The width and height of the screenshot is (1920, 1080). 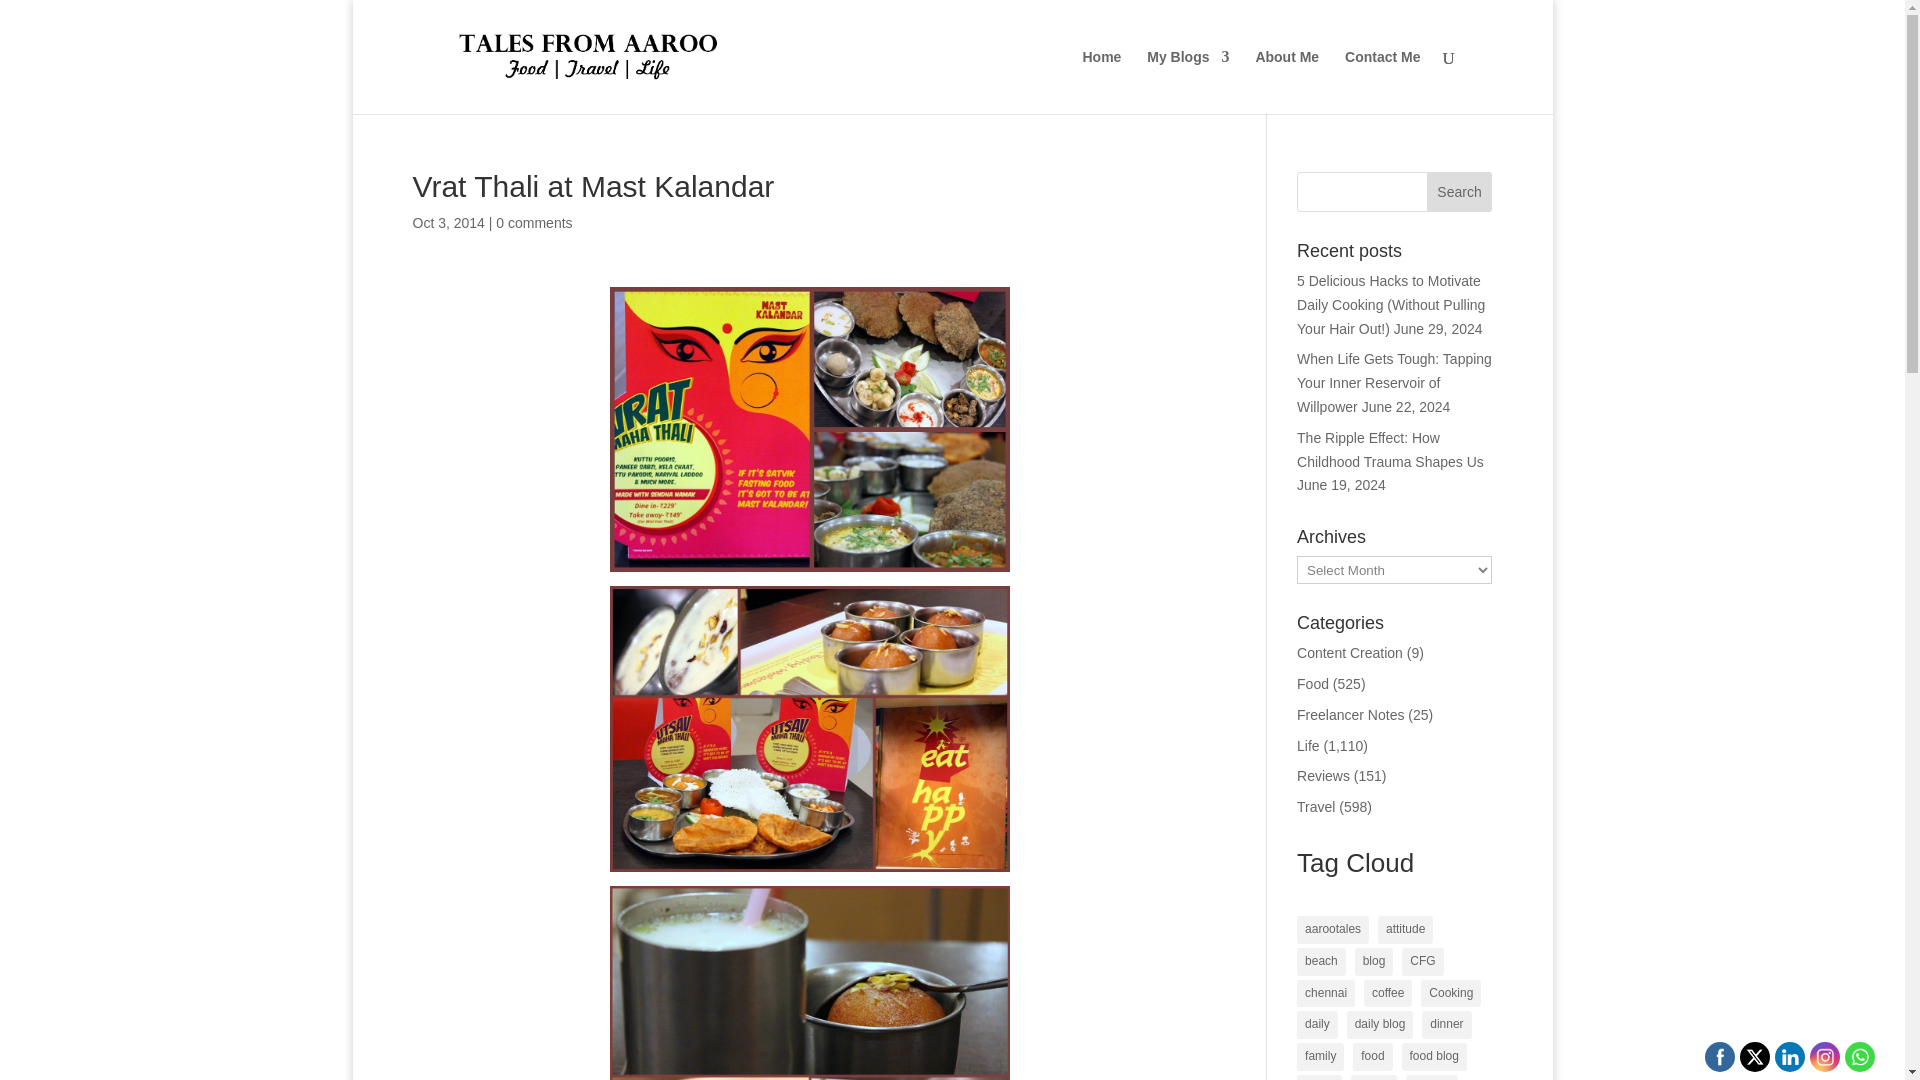 What do you see at coordinates (1374, 962) in the screenshot?
I see `blog` at bounding box center [1374, 962].